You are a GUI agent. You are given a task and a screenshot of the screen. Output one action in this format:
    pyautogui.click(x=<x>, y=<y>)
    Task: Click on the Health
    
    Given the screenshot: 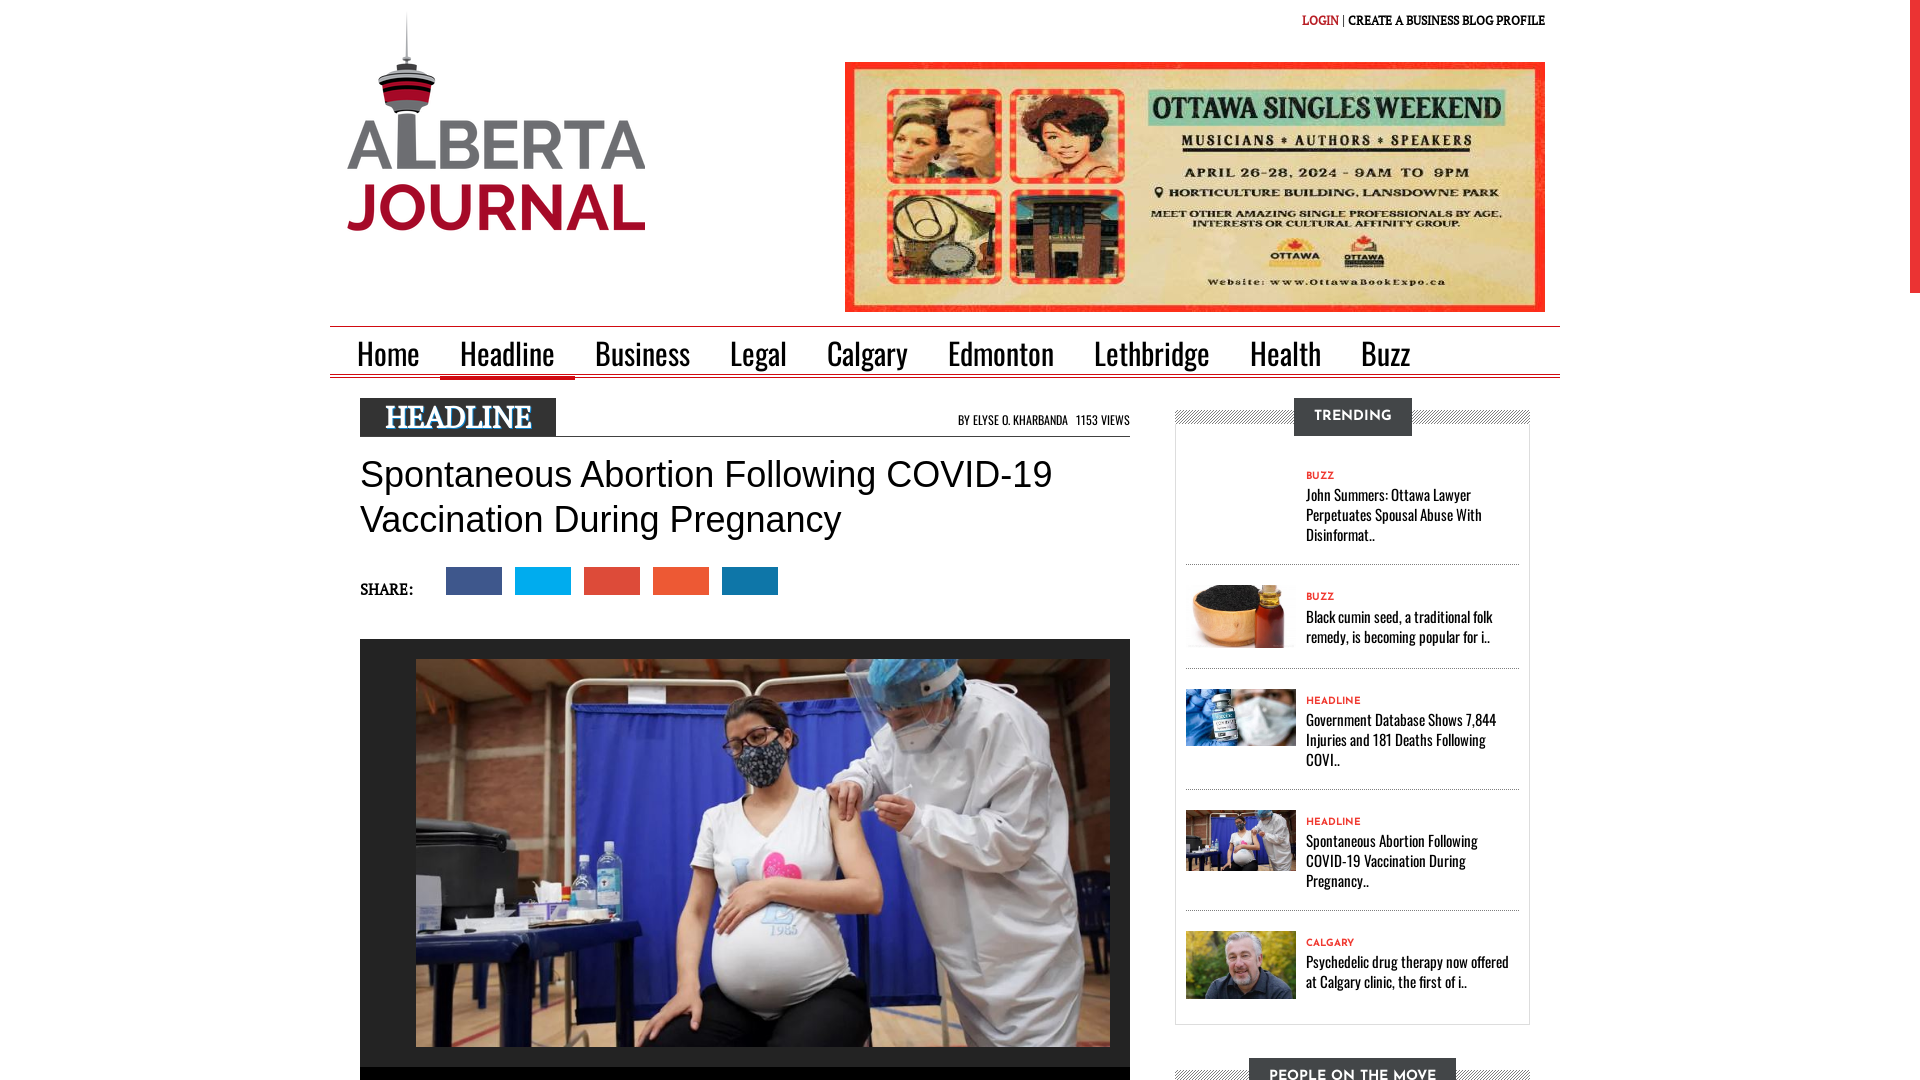 What is the action you would take?
    pyautogui.click(x=1286, y=354)
    